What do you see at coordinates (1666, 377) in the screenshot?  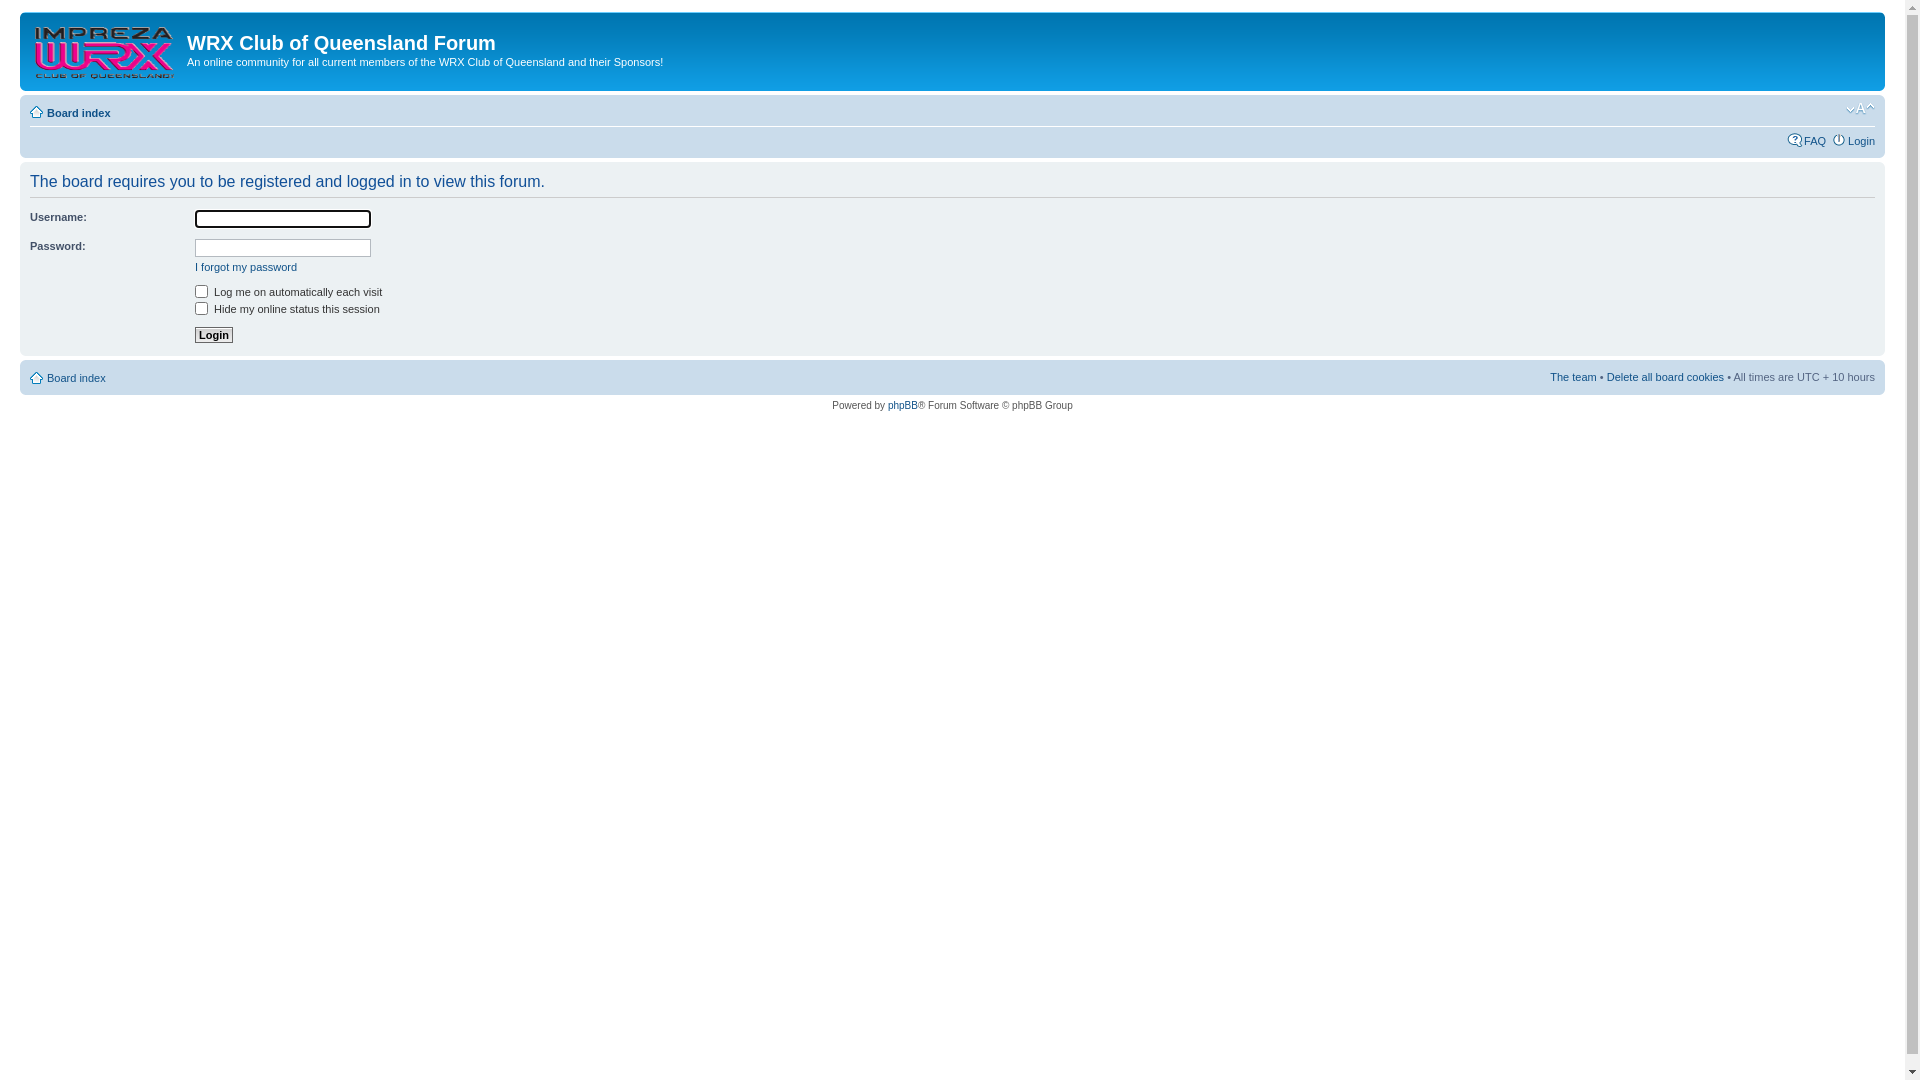 I see `Delete all board cookies` at bounding box center [1666, 377].